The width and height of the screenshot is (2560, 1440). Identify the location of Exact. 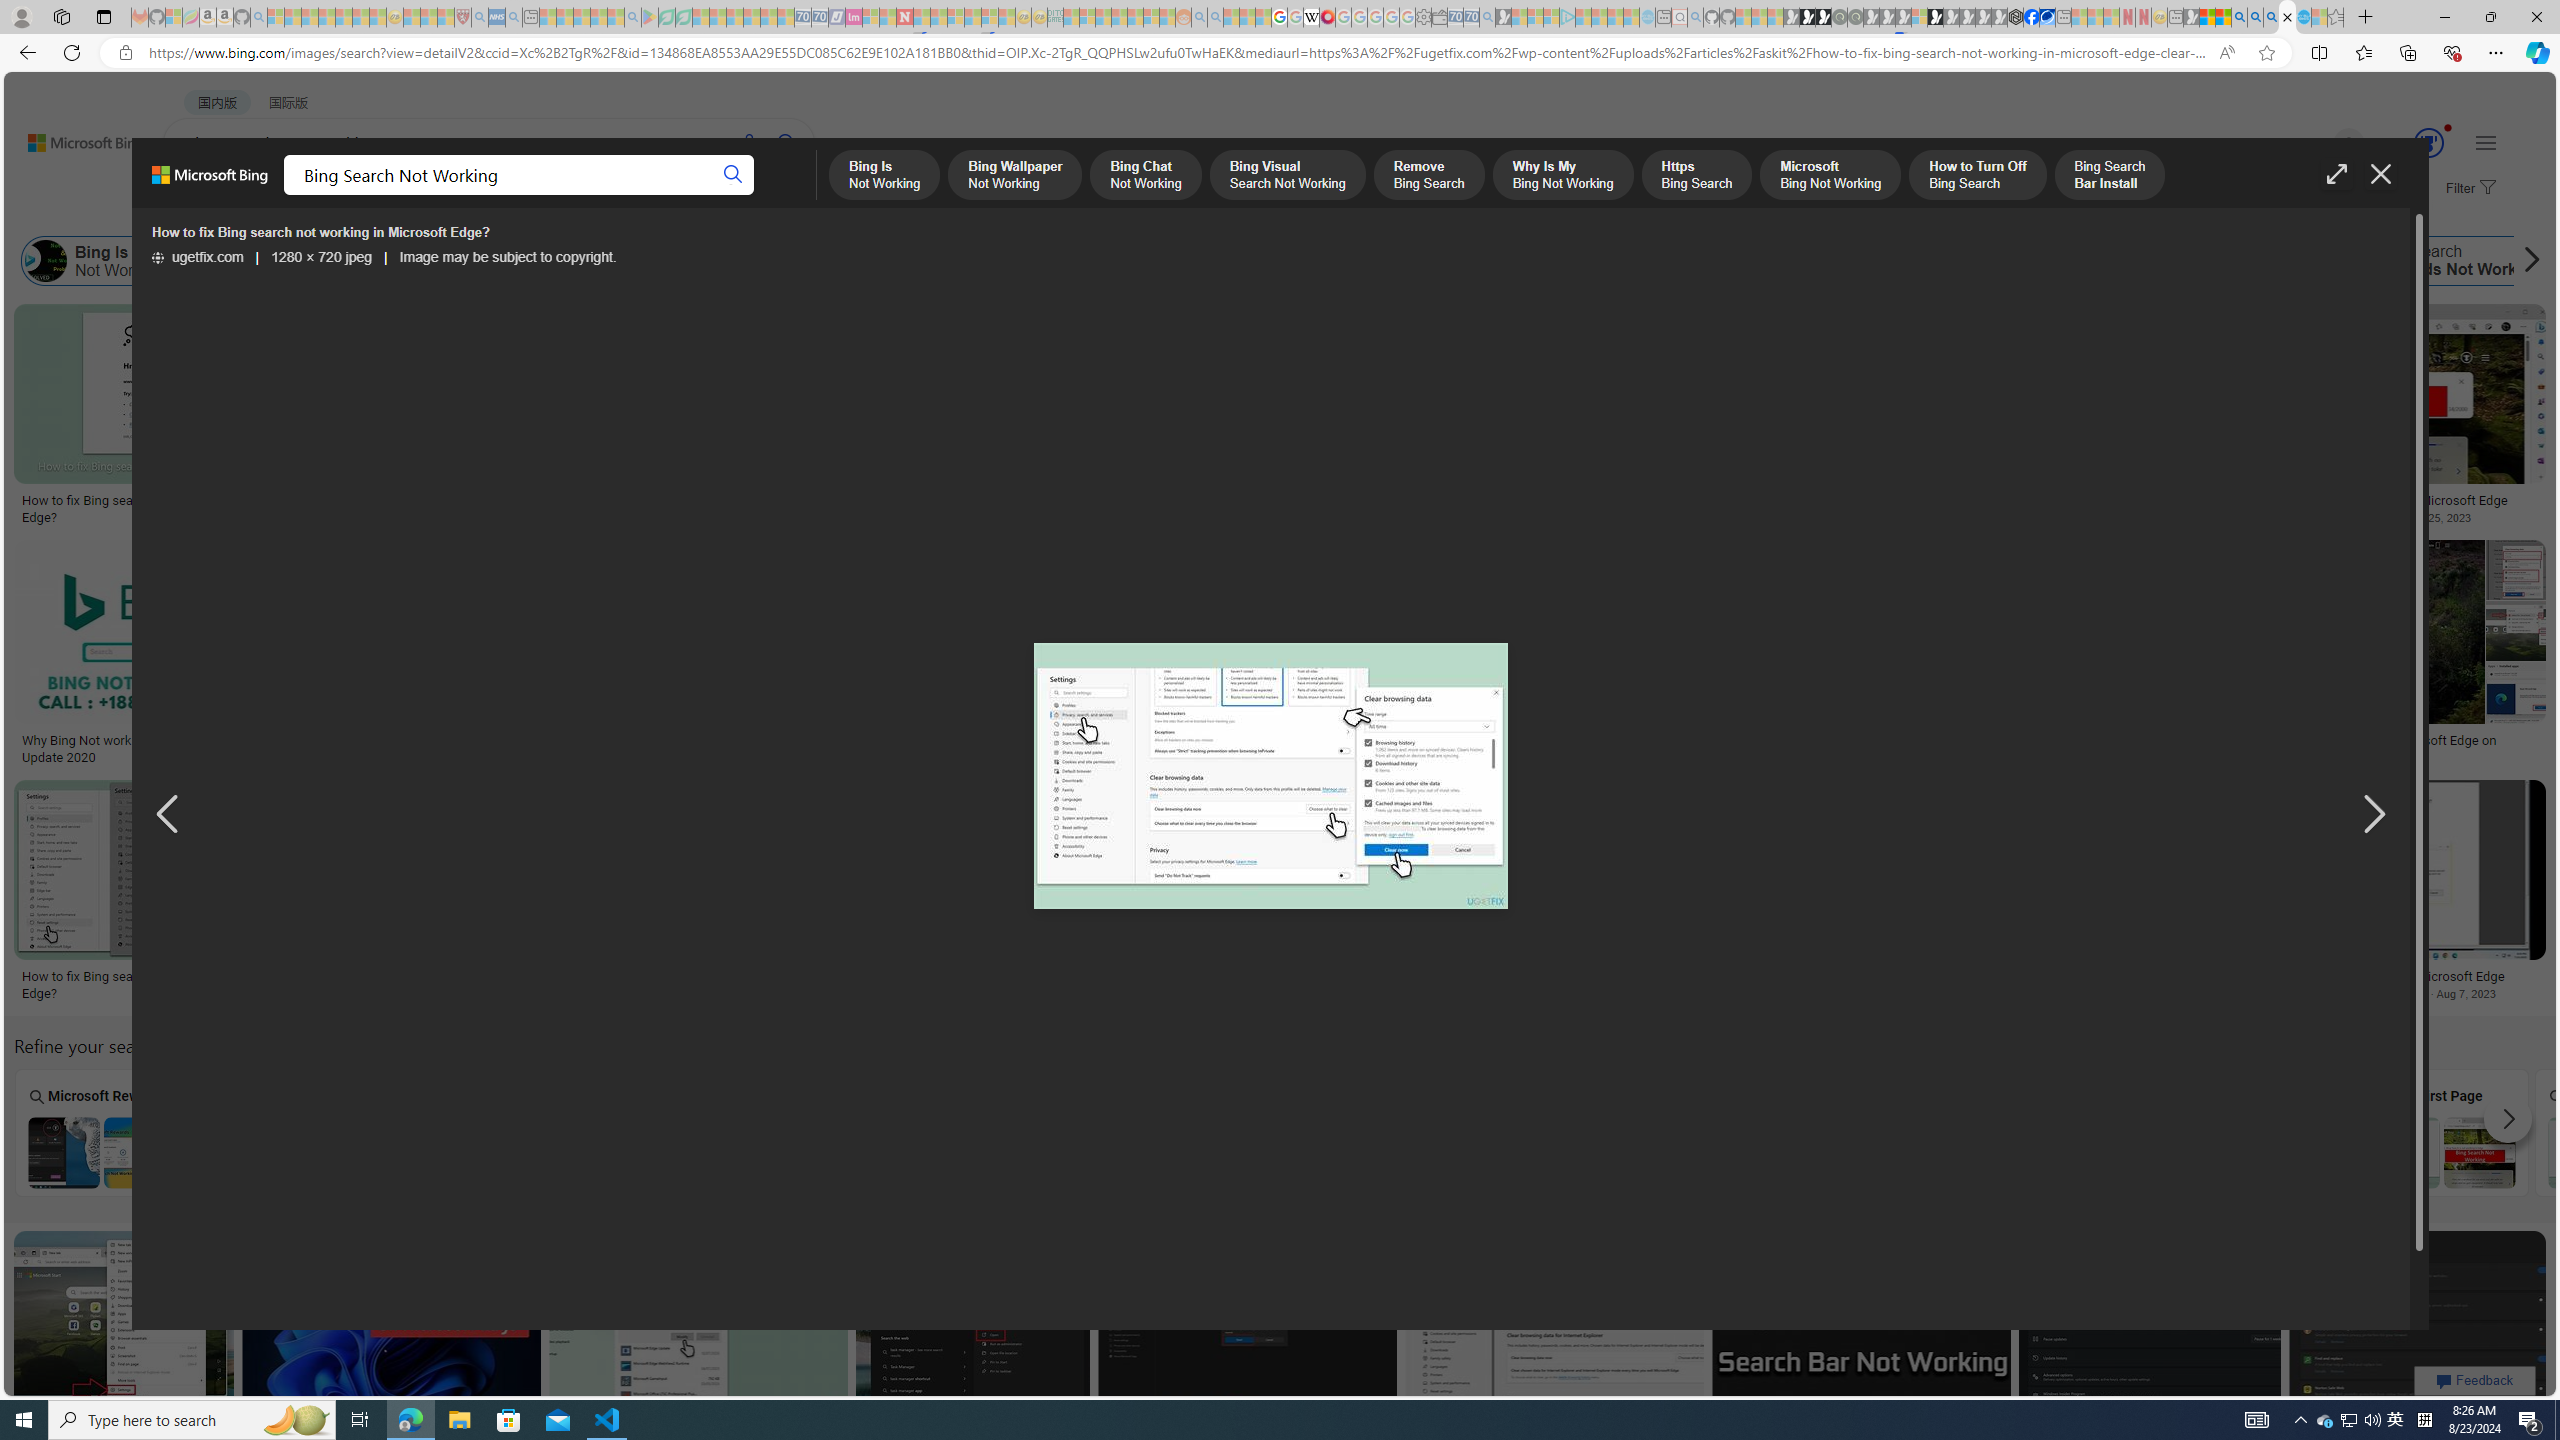
(1721, 1132).